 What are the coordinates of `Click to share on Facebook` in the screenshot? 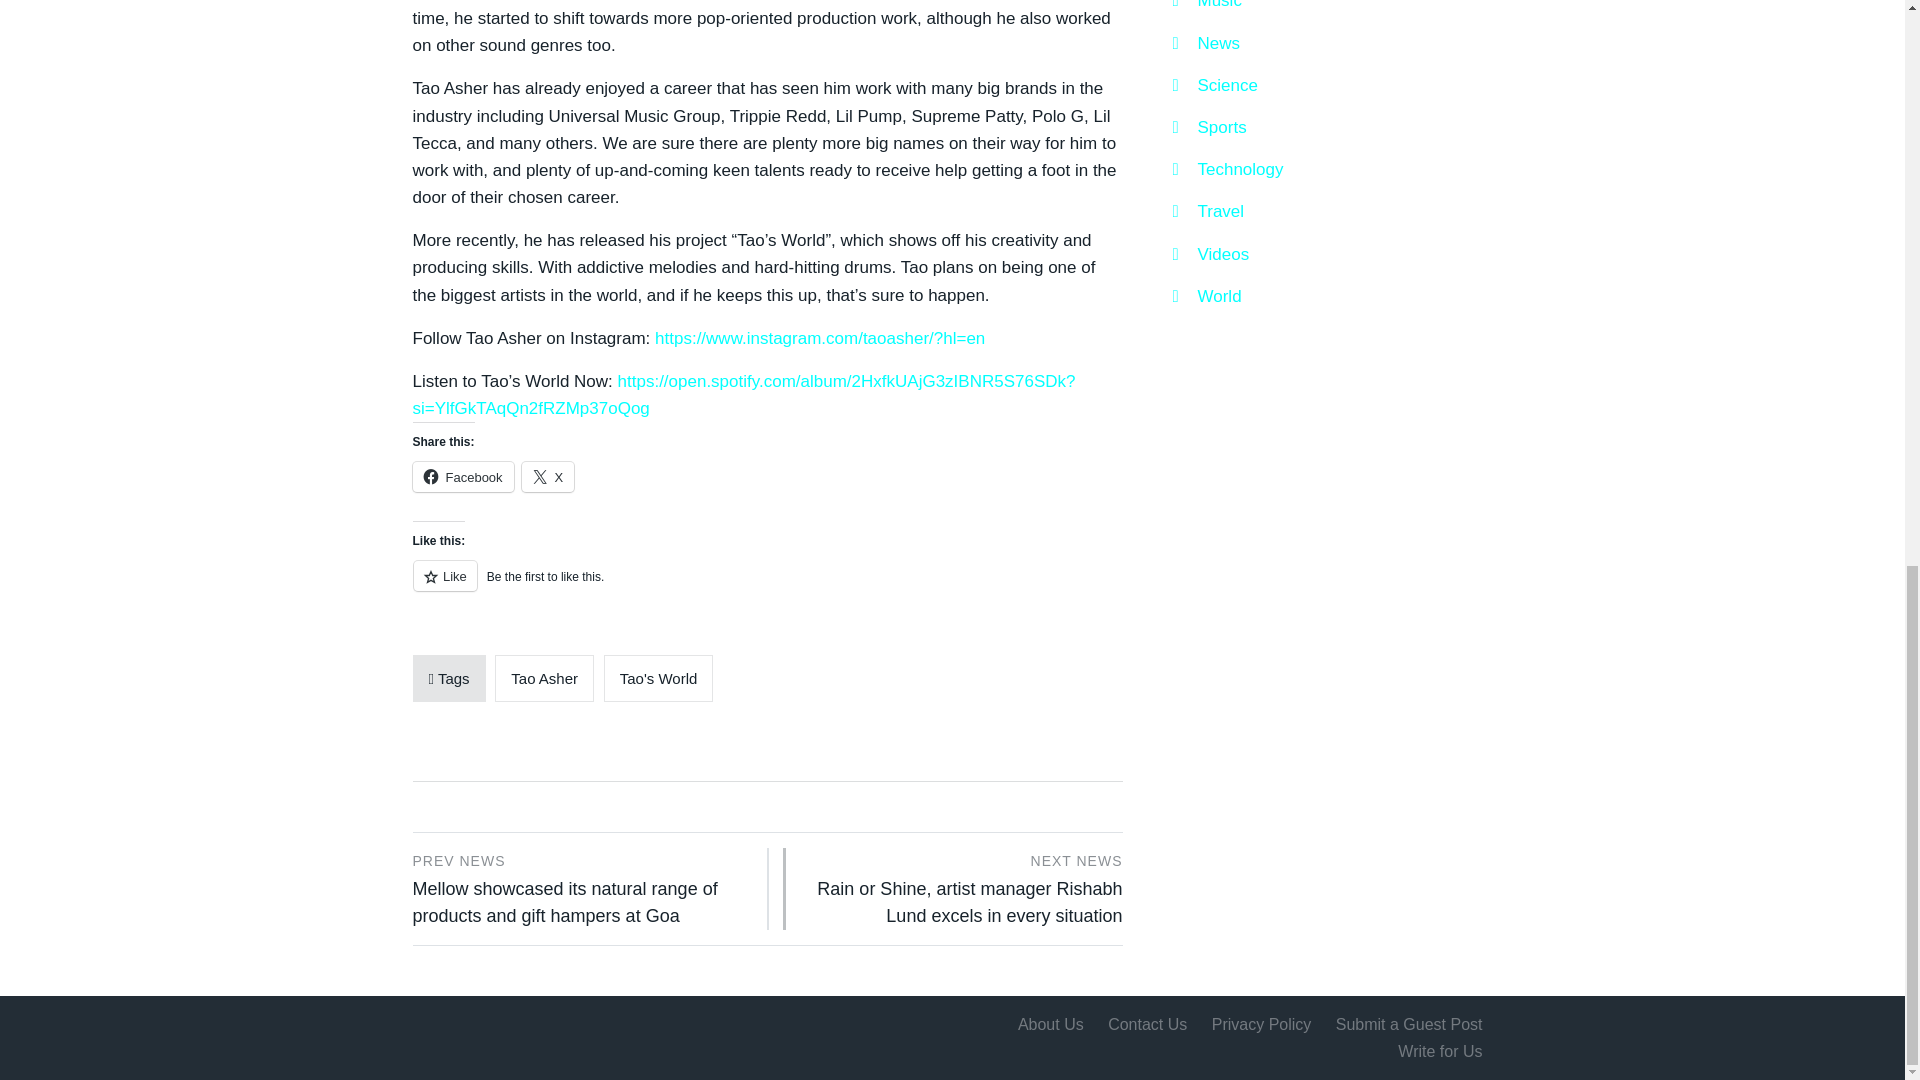 It's located at (462, 477).